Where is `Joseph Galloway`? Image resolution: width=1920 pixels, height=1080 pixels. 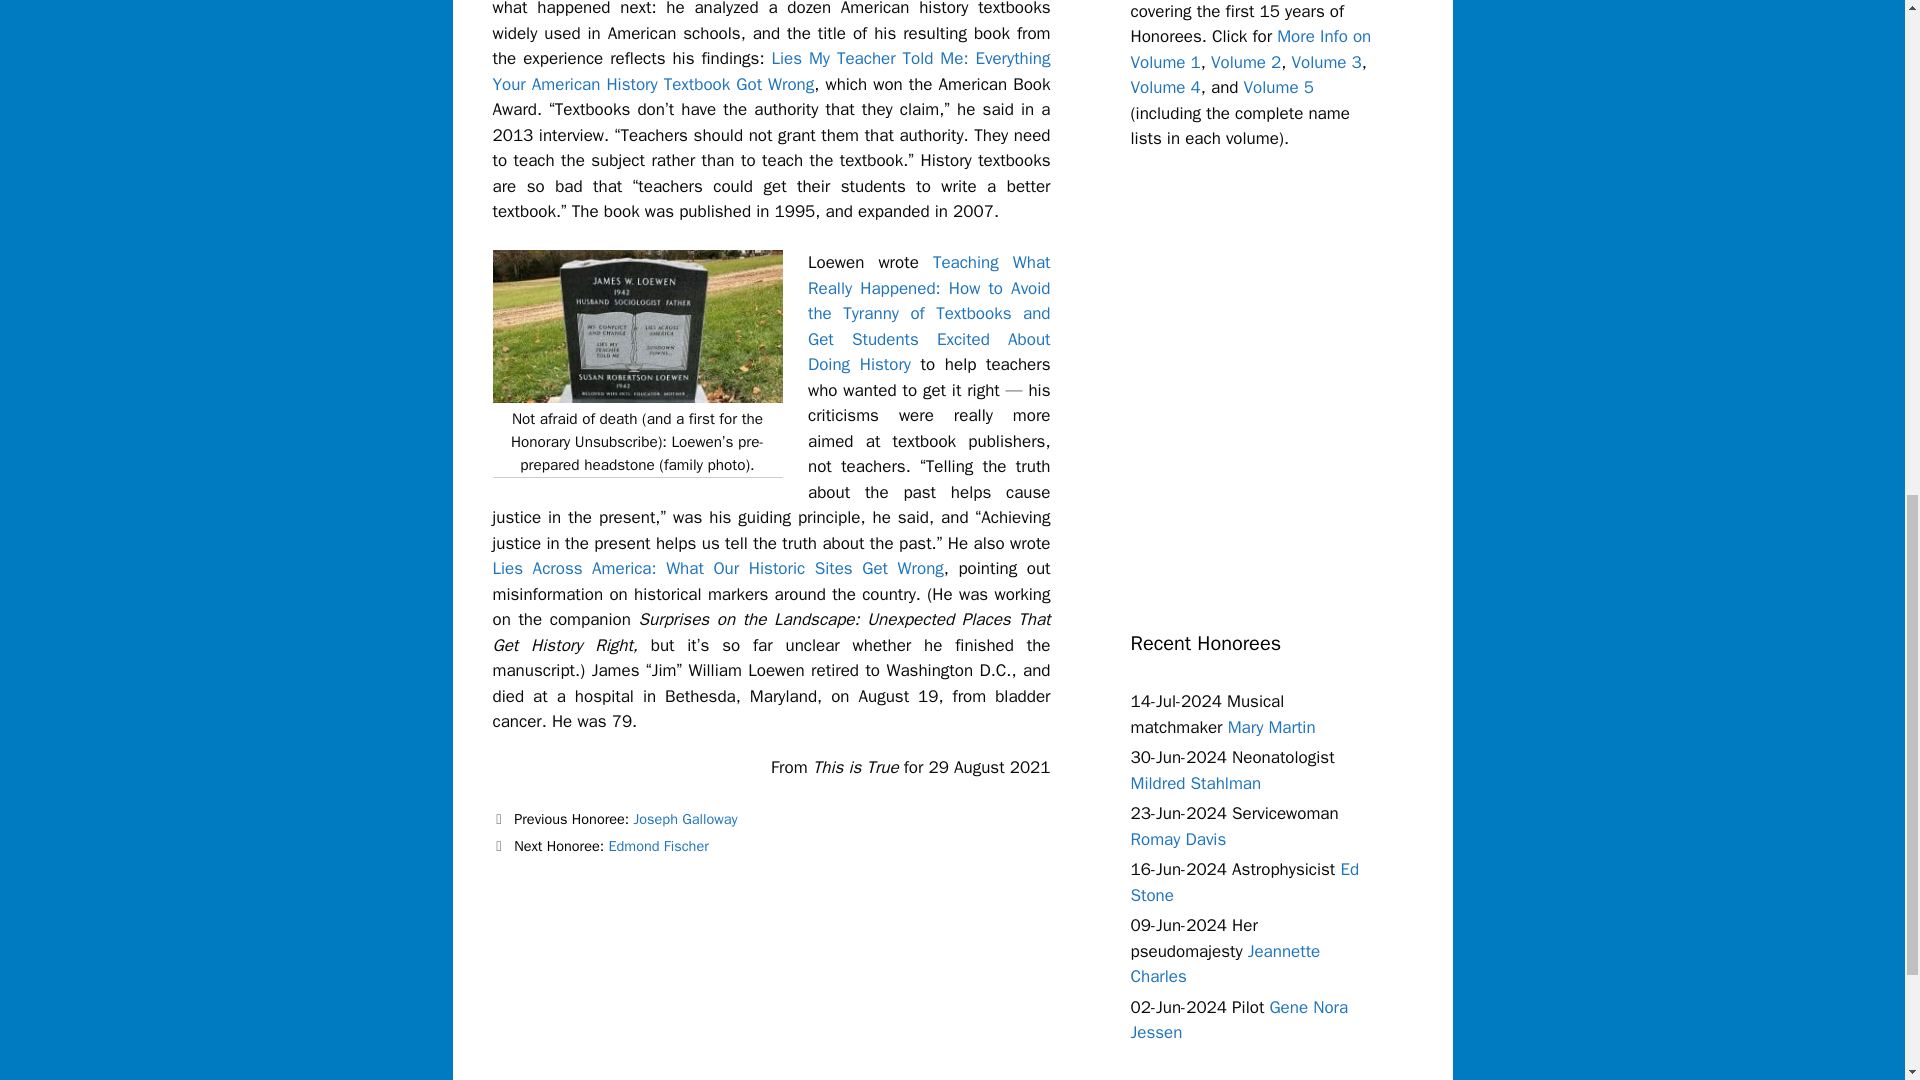
Joseph Galloway is located at coordinates (685, 819).